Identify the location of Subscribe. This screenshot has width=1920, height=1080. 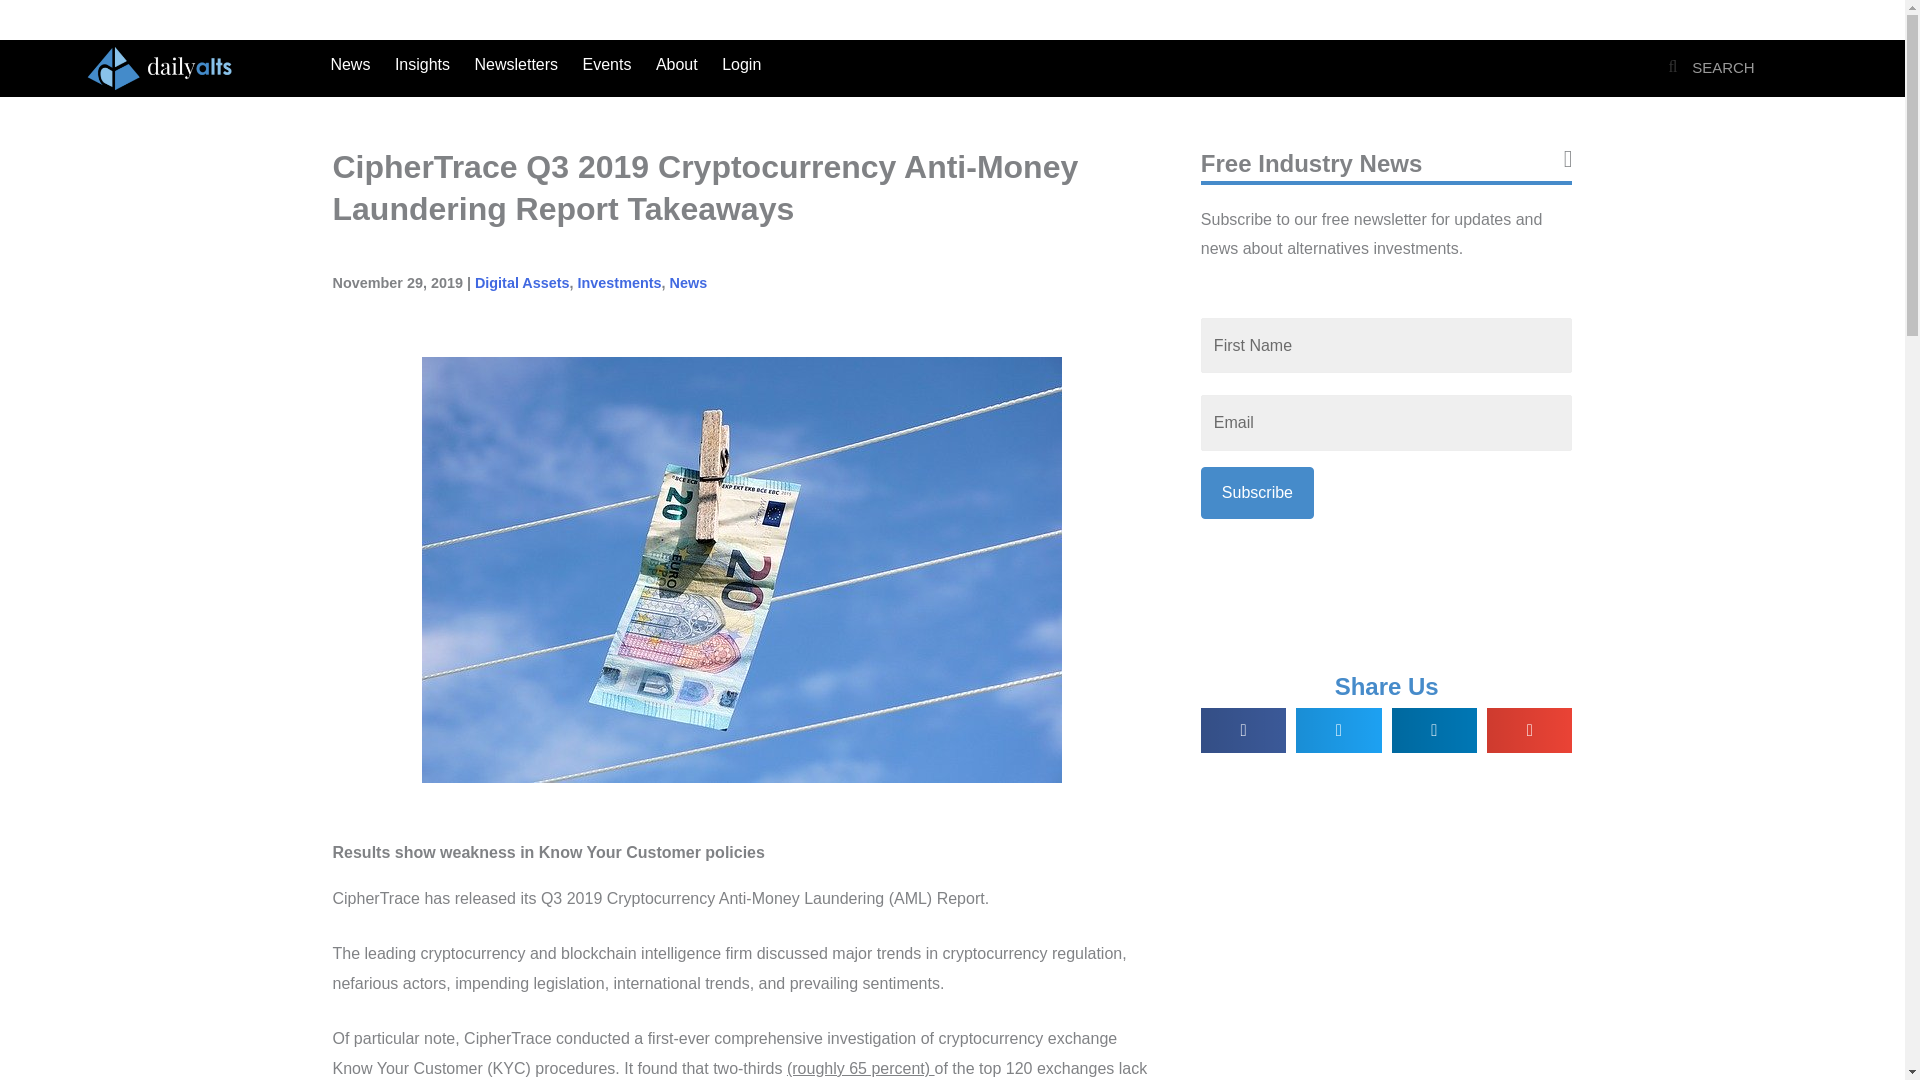
(1257, 492).